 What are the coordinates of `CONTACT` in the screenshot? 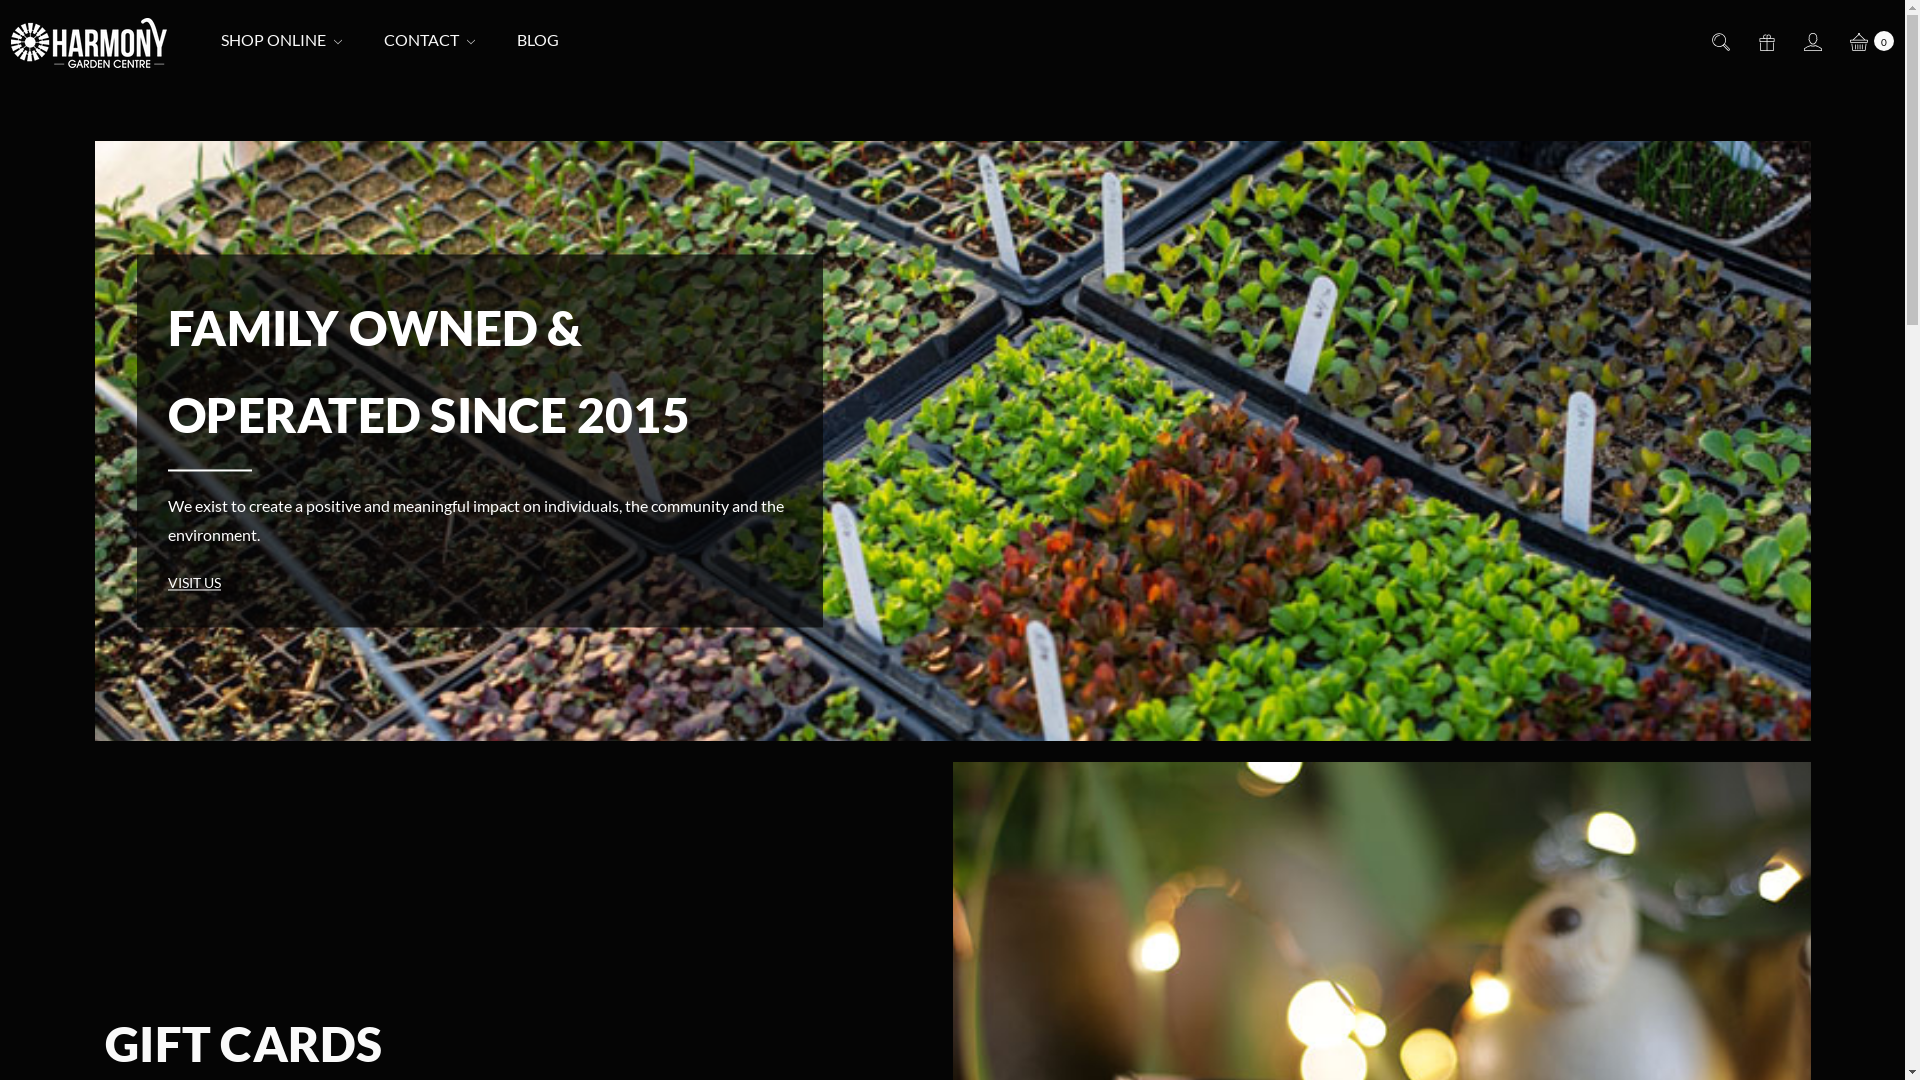 It's located at (430, 40).